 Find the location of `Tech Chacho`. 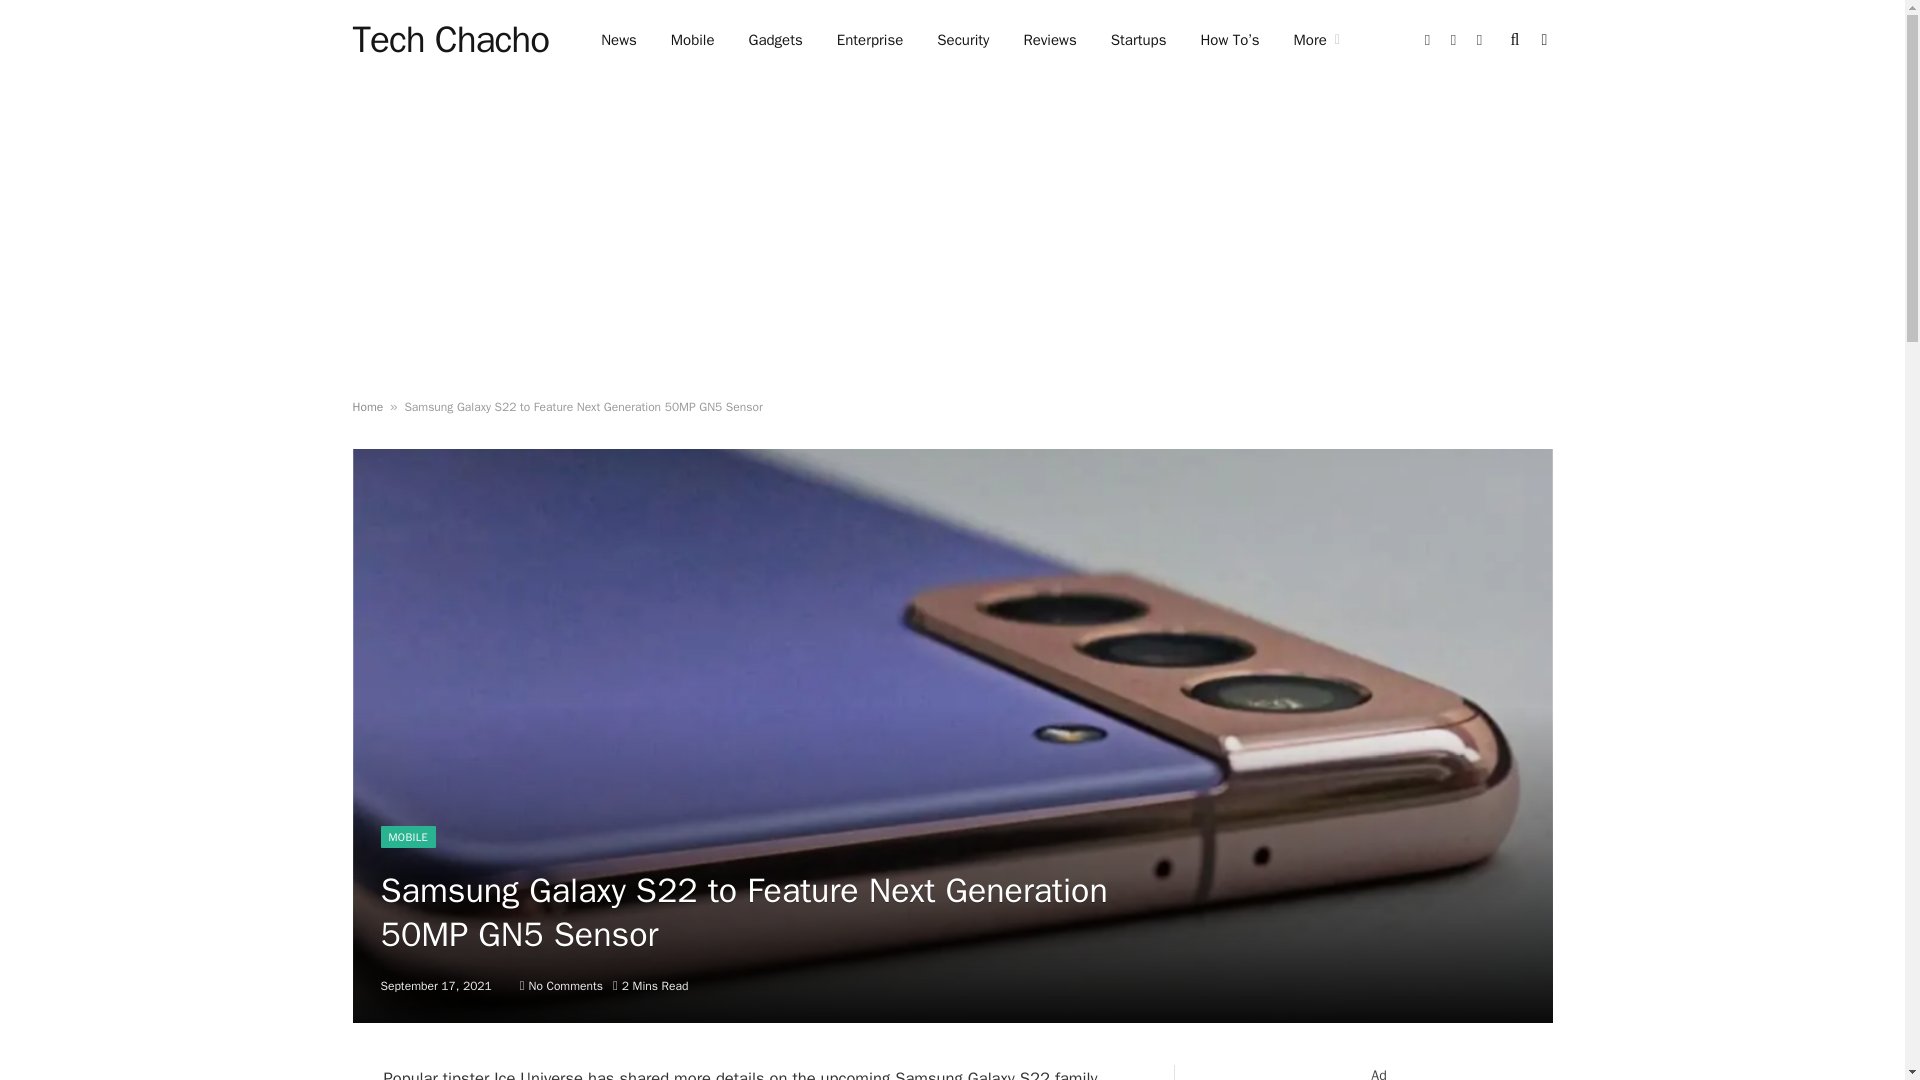

Tech Chacho is located at coordinates (450, 40).